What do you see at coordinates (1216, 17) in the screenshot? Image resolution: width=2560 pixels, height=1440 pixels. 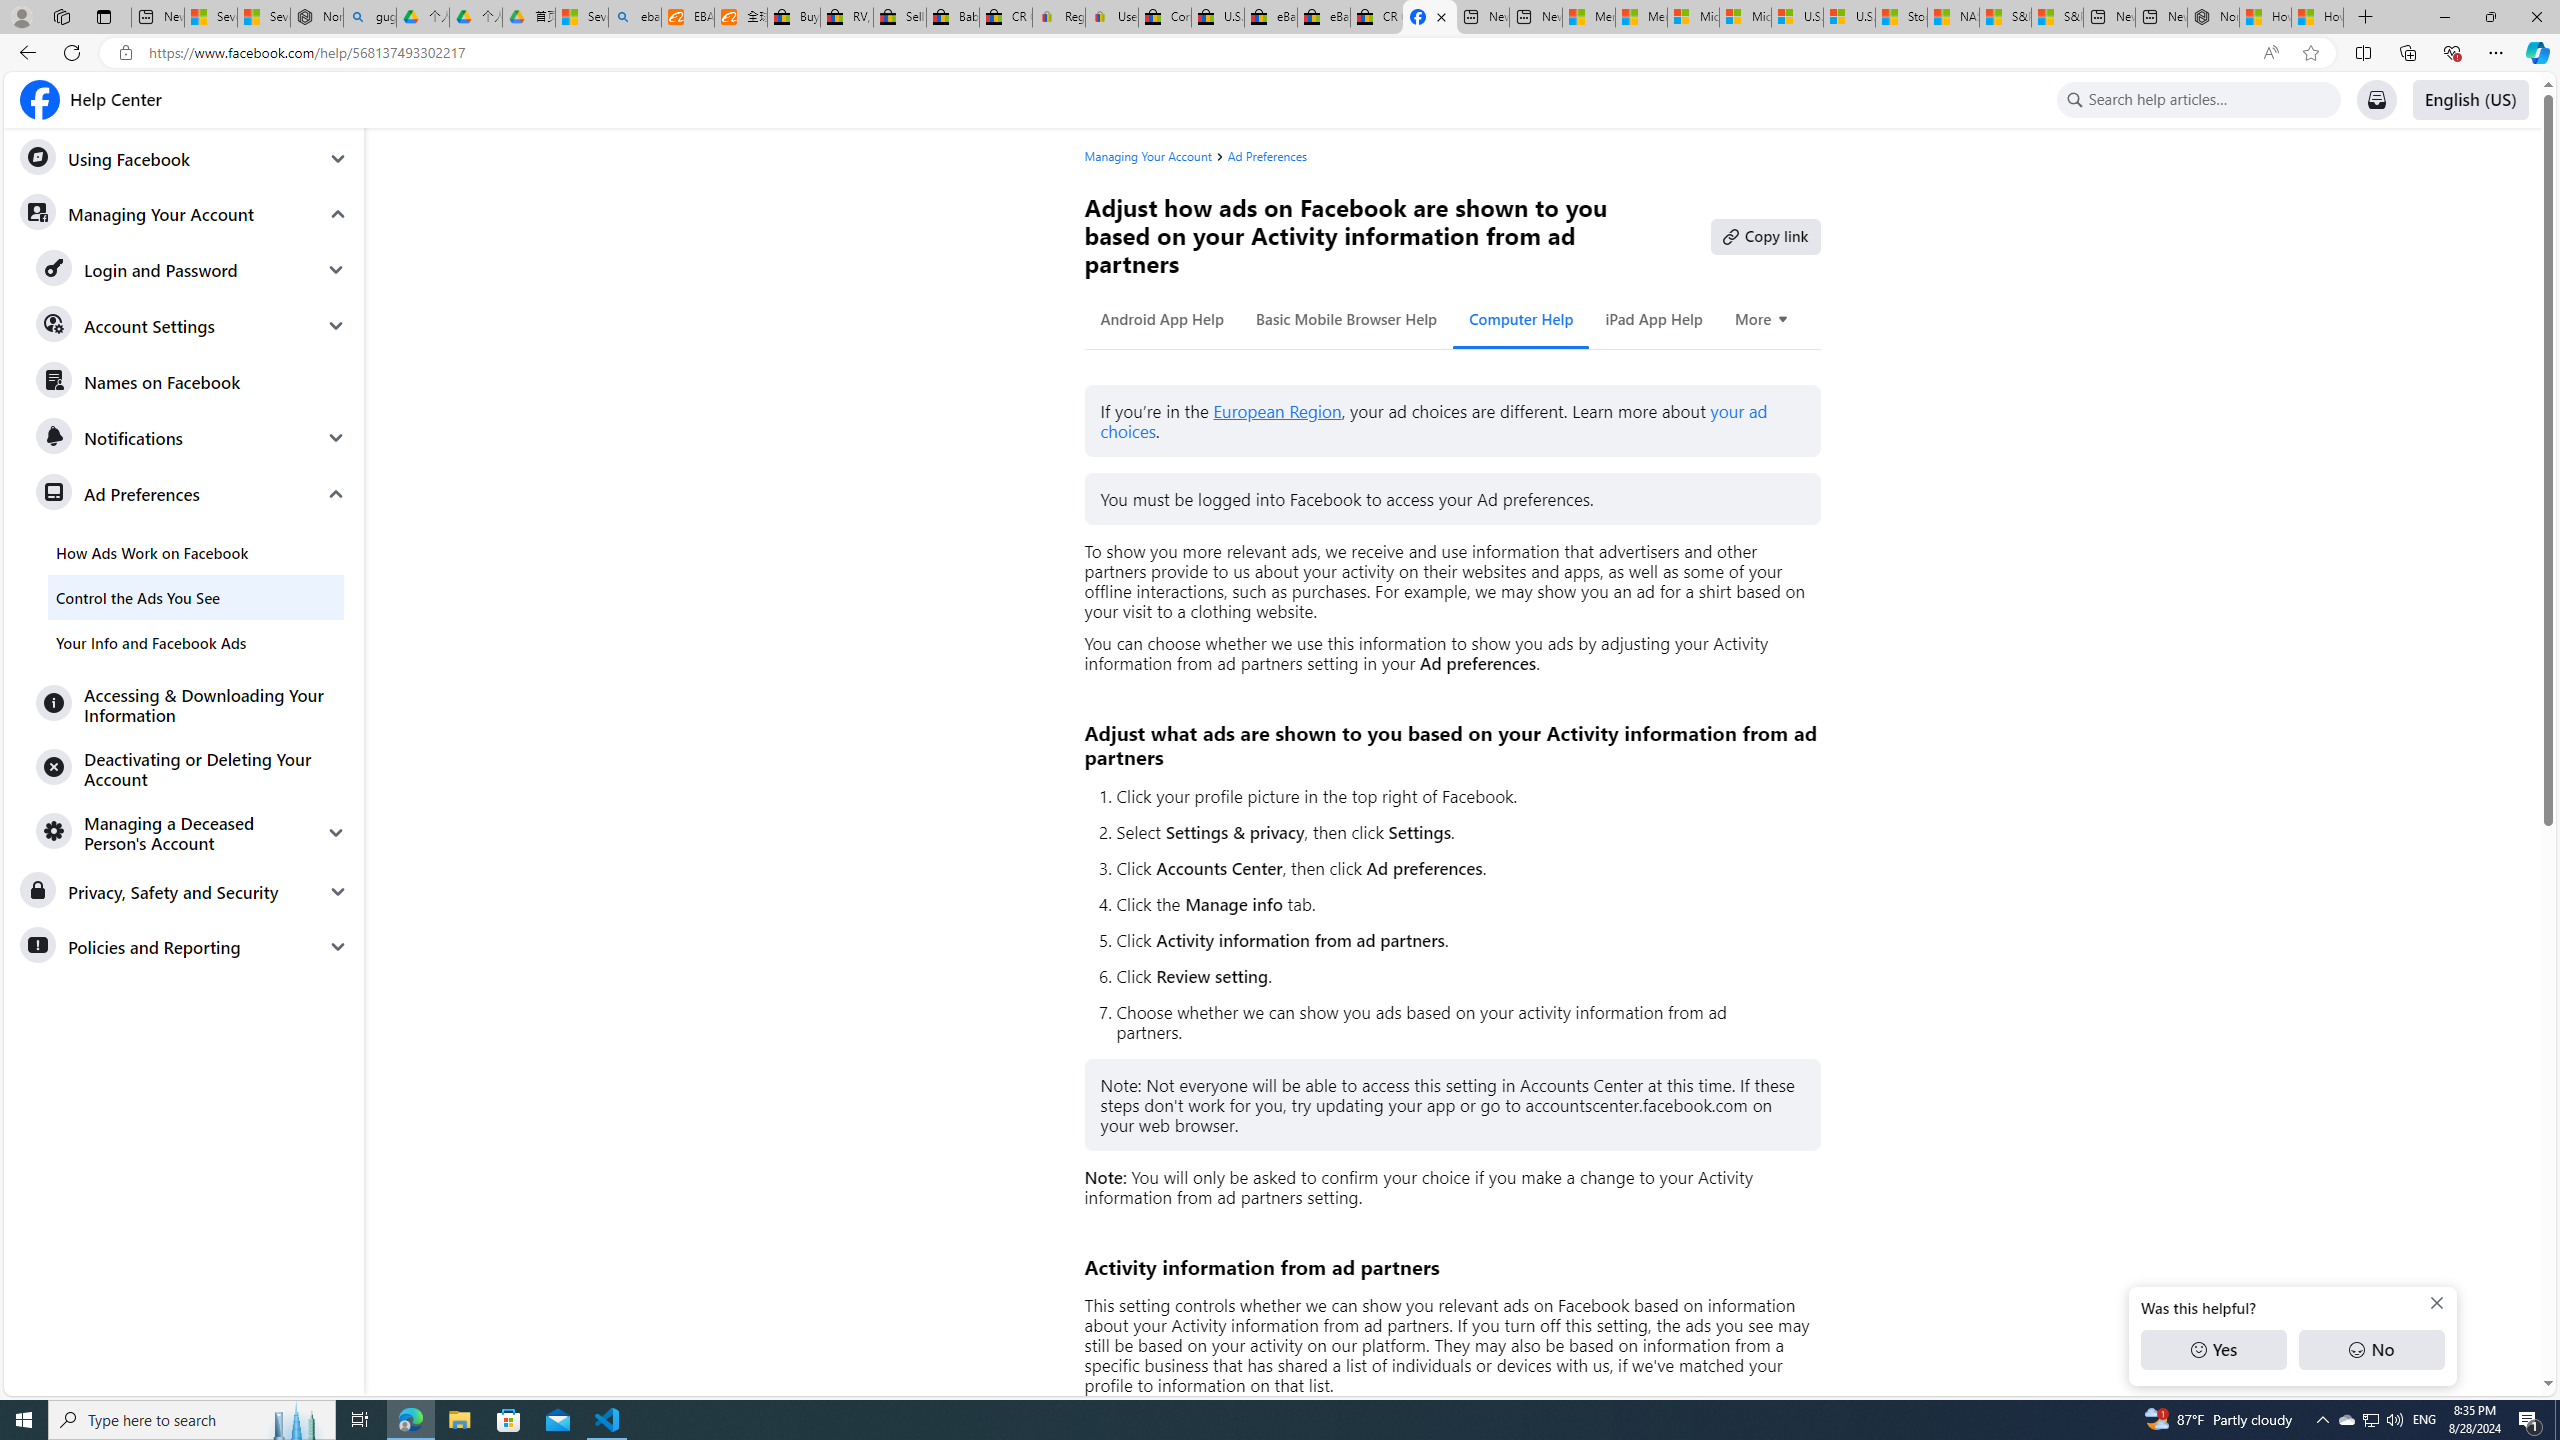 I see `U.S. State Privacy Disclosures - eBay Inc.` at bounding box center [1216, 17].